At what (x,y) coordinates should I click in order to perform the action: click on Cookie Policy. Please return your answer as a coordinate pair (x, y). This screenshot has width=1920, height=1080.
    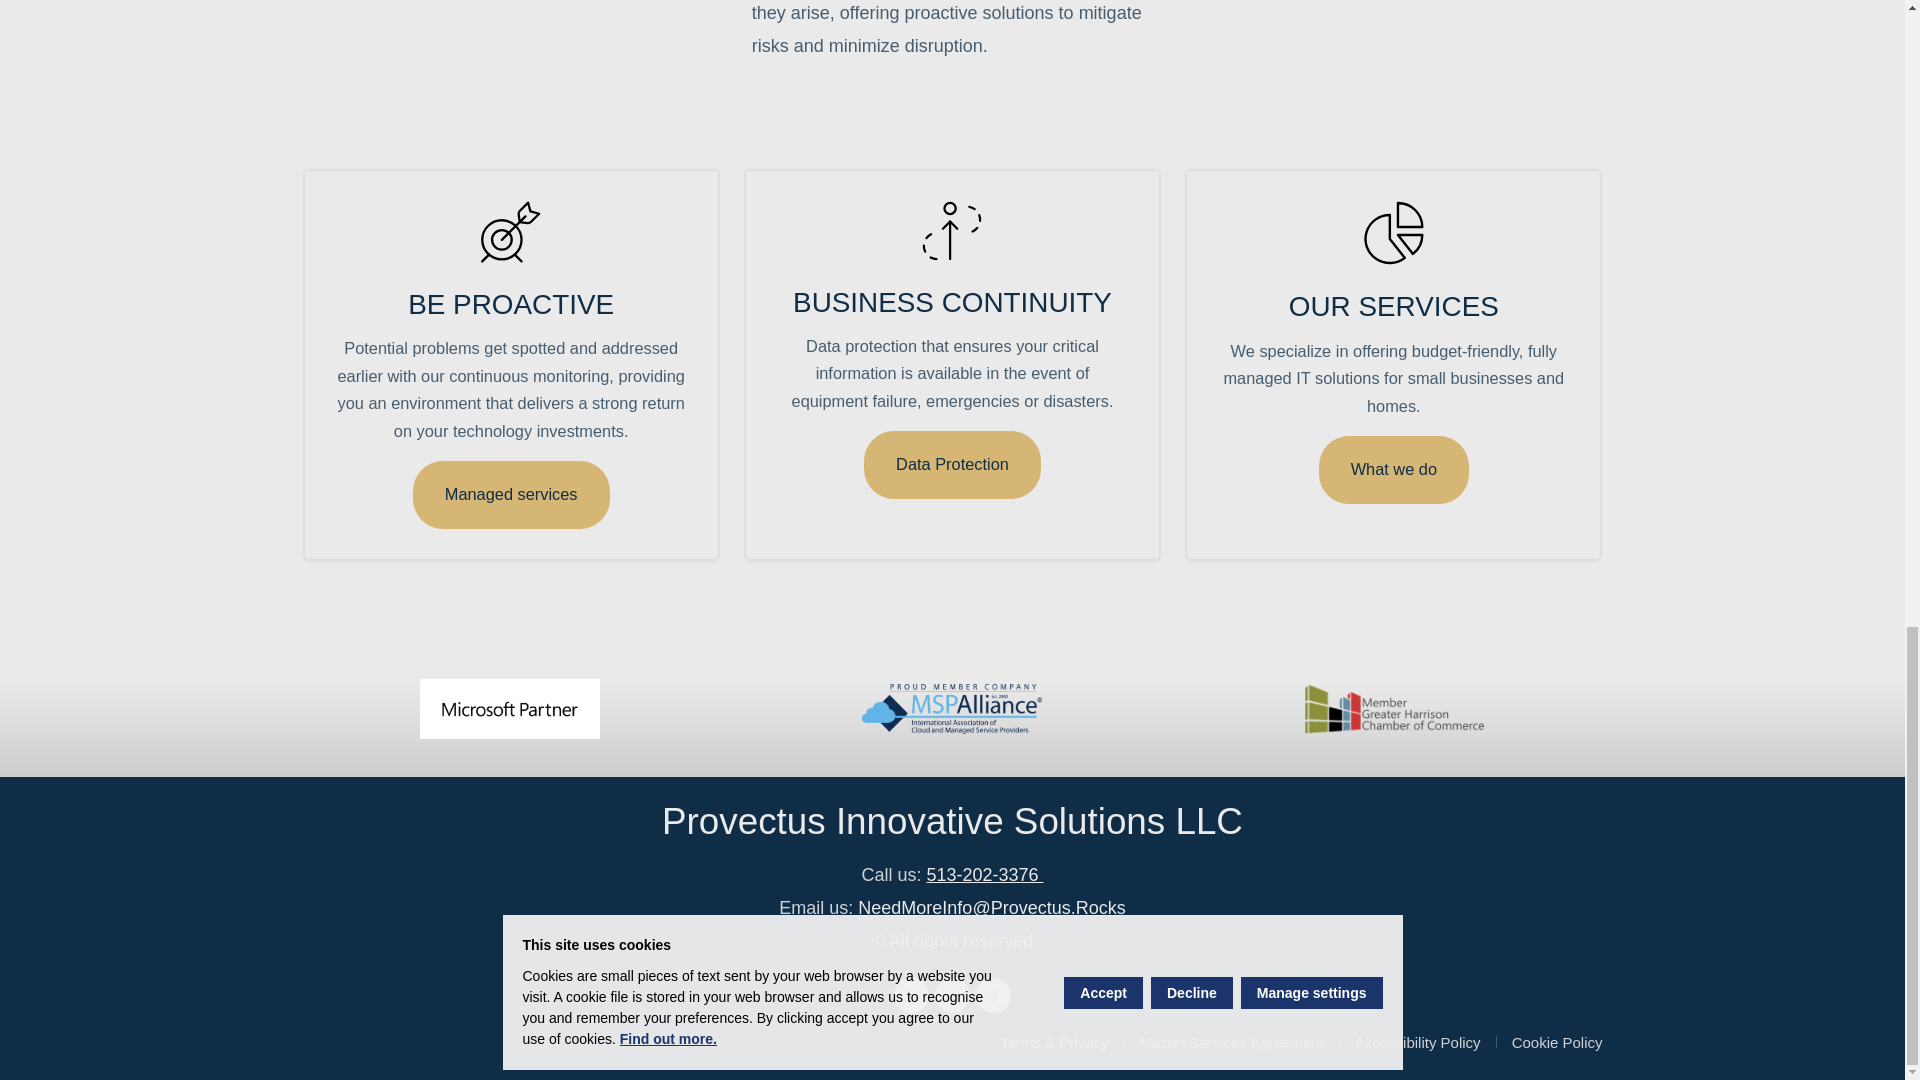
    Looking at the image, I should click on (1558, 1044).